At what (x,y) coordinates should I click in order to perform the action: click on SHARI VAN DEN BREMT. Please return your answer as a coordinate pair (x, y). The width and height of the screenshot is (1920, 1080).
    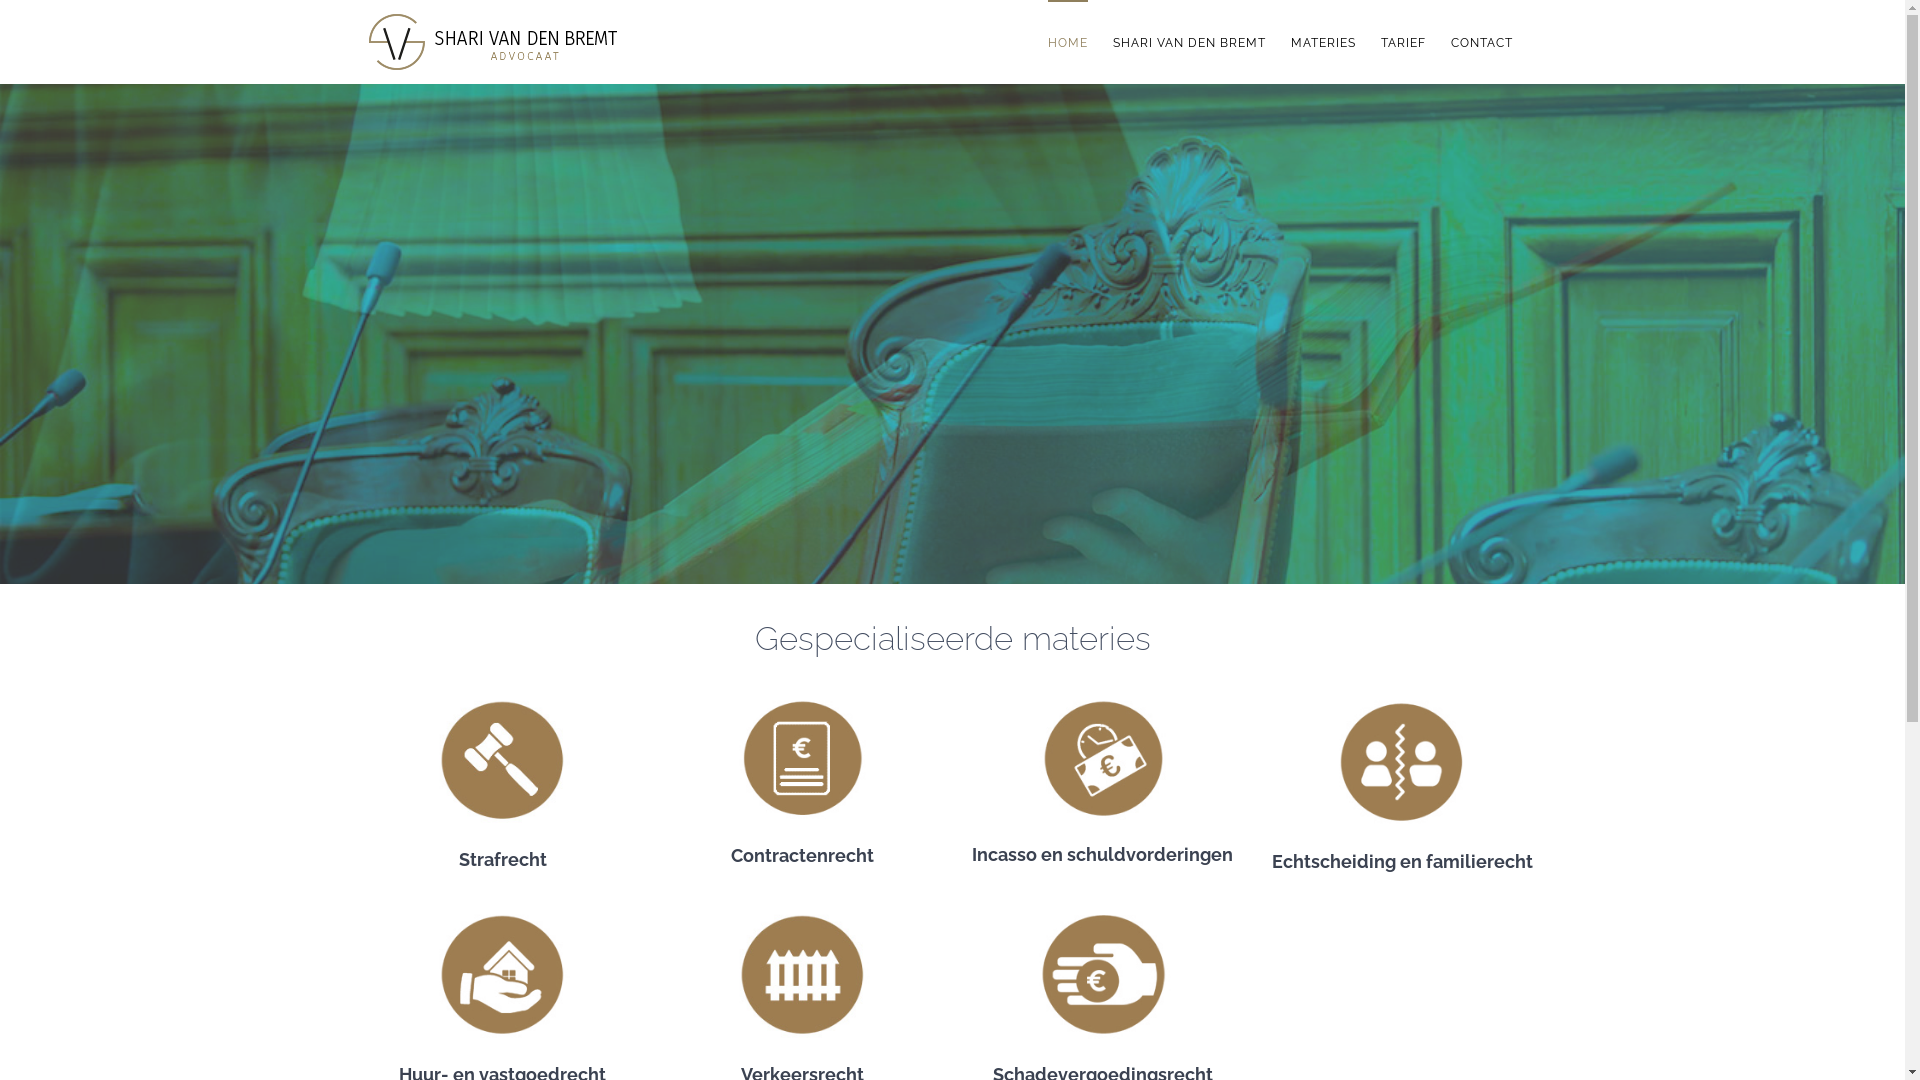
    Looking at the image, I should click on (1188, 42).